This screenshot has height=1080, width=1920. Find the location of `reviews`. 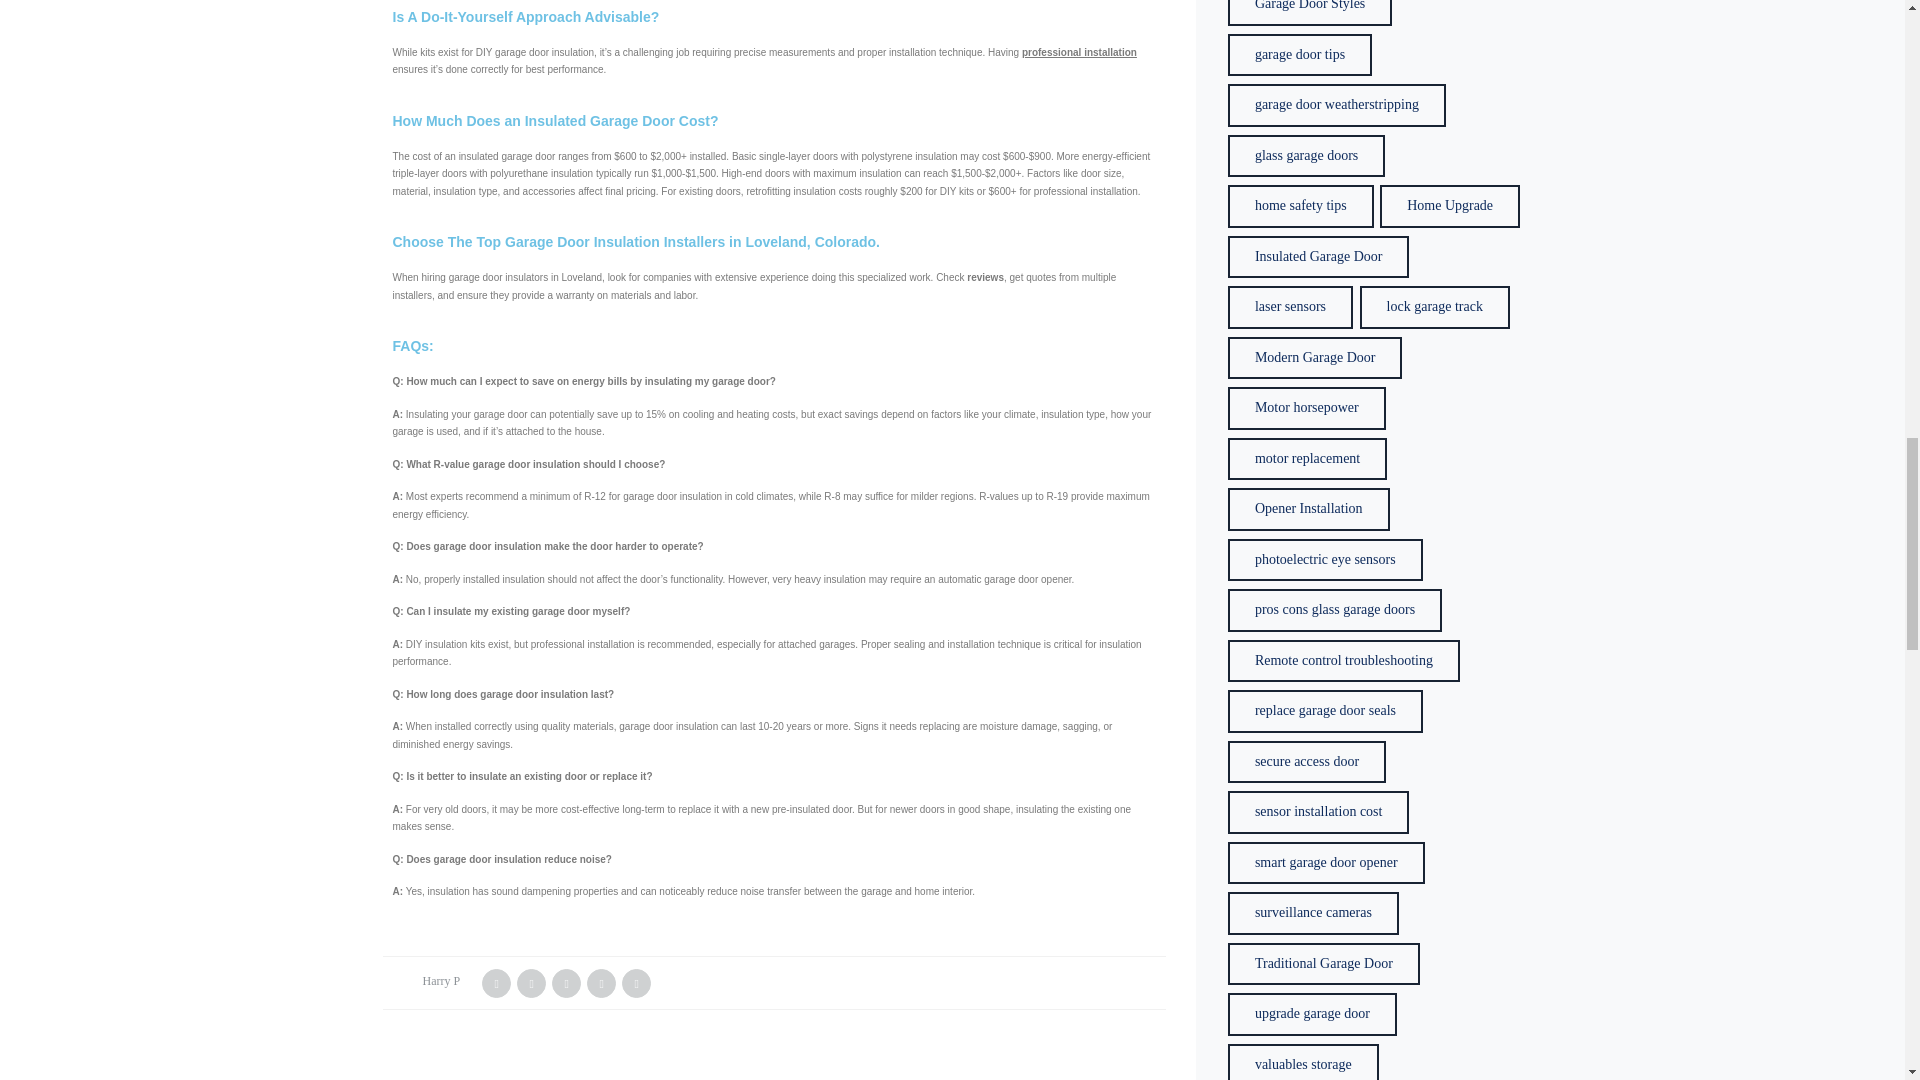

reviews is located at coordinates (986, 277).